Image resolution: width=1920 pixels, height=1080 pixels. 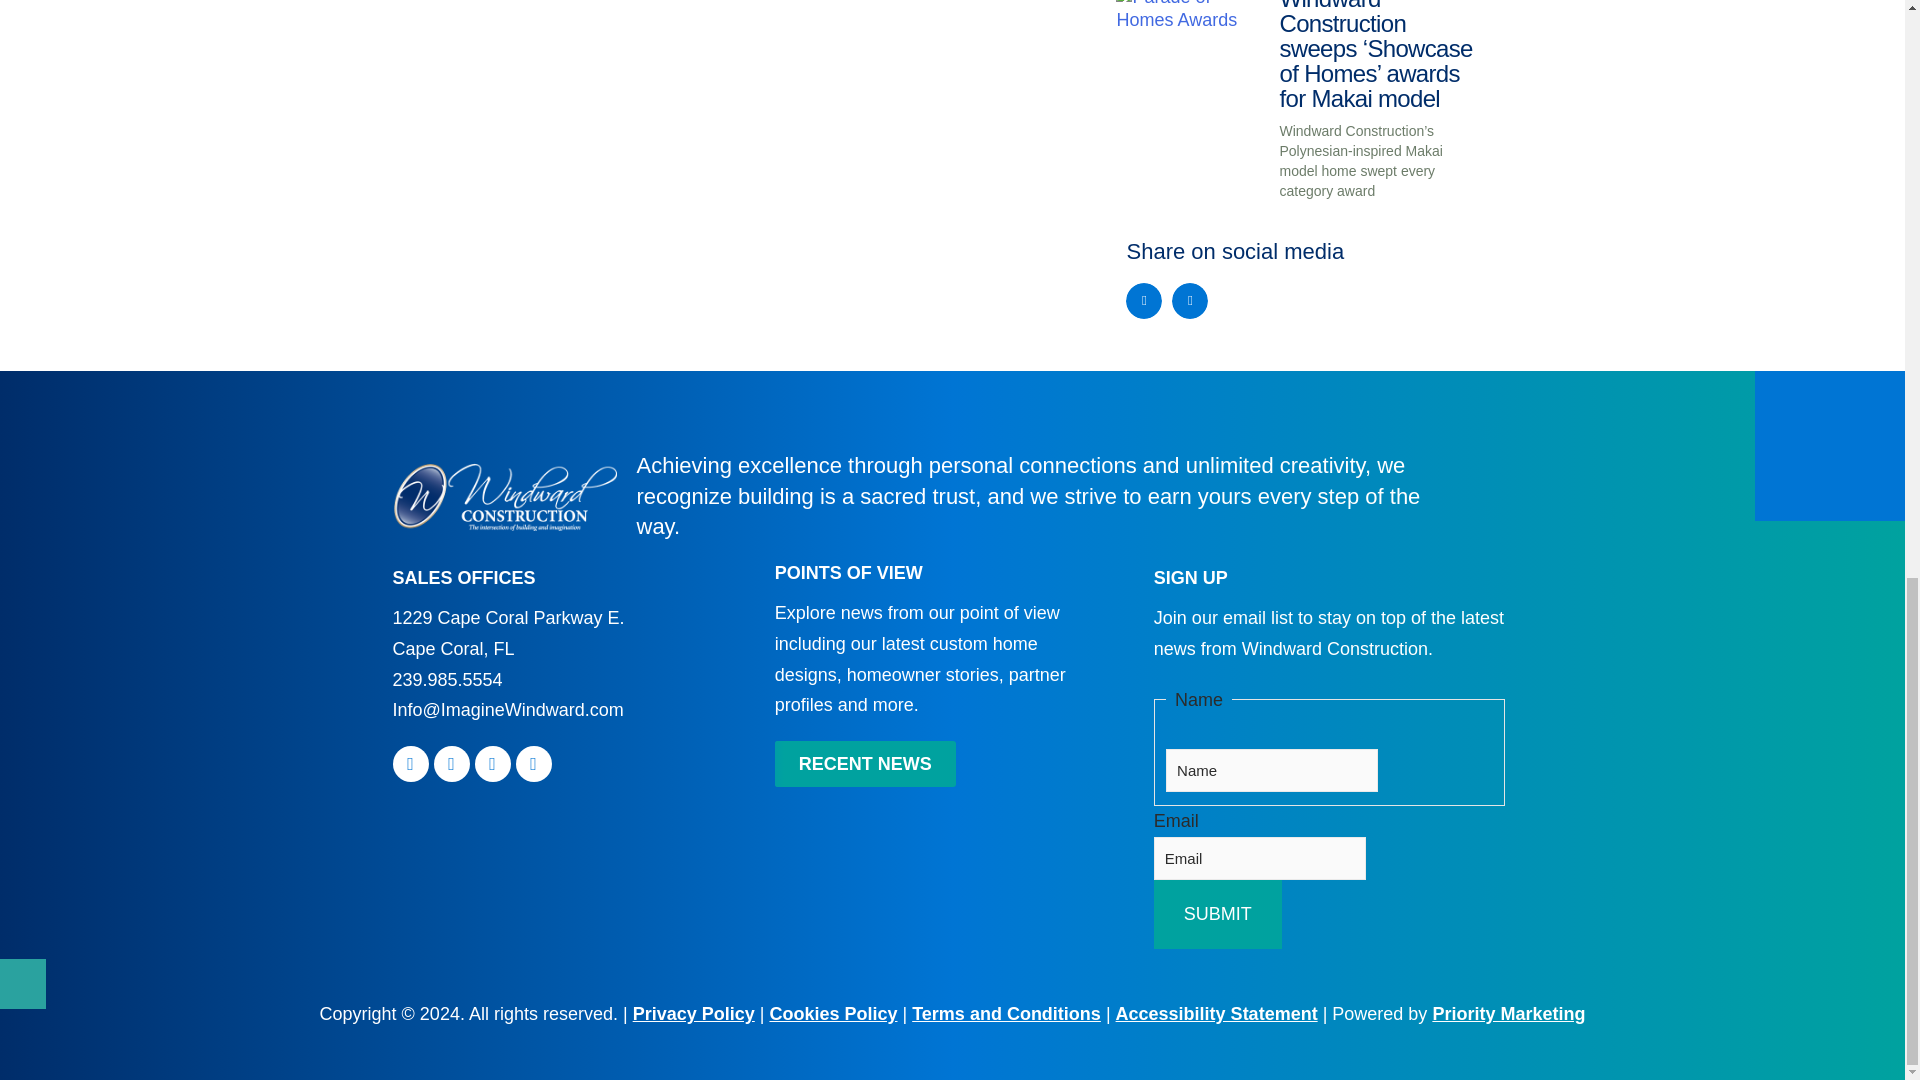 I want to click on Facebook-square, so click(x=410, y=764).